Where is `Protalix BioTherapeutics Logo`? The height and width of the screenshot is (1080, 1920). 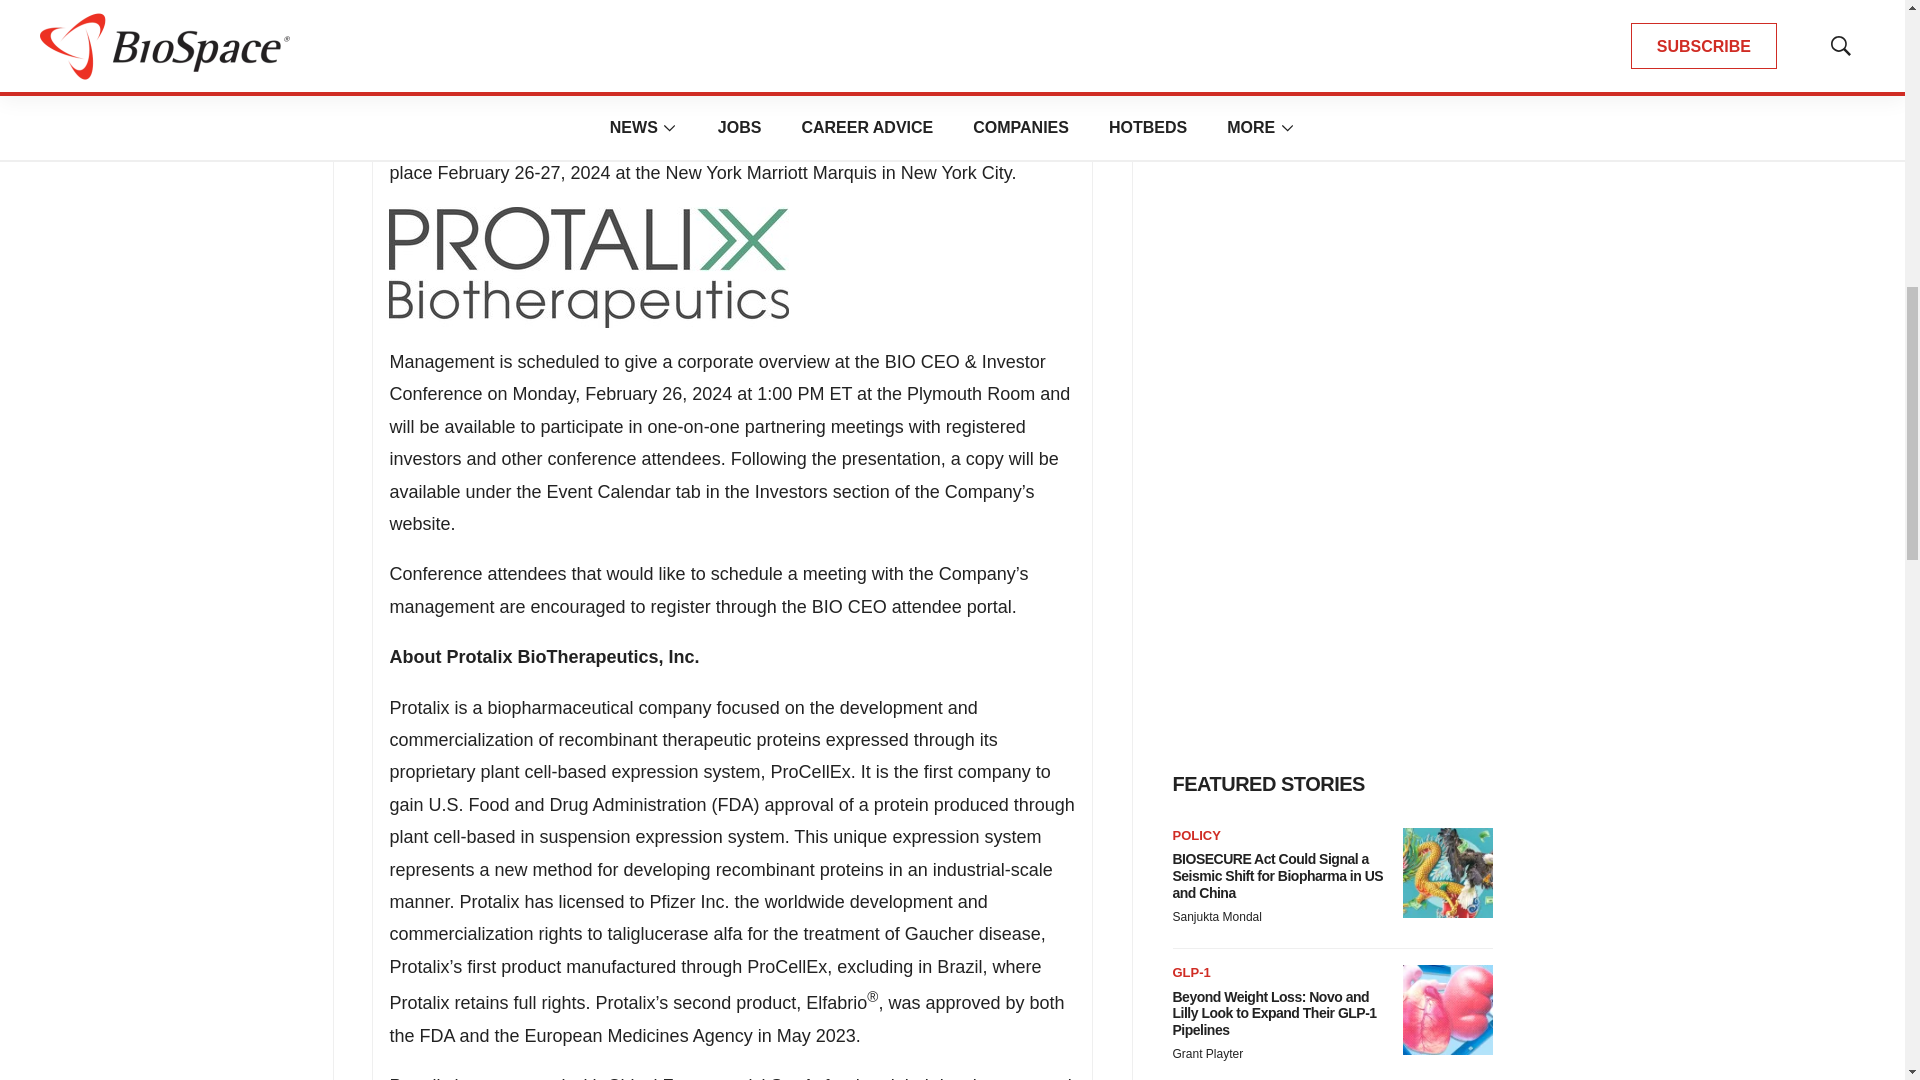
Protalix BioTherapeutics Logo is located at coordinates (589, 268).